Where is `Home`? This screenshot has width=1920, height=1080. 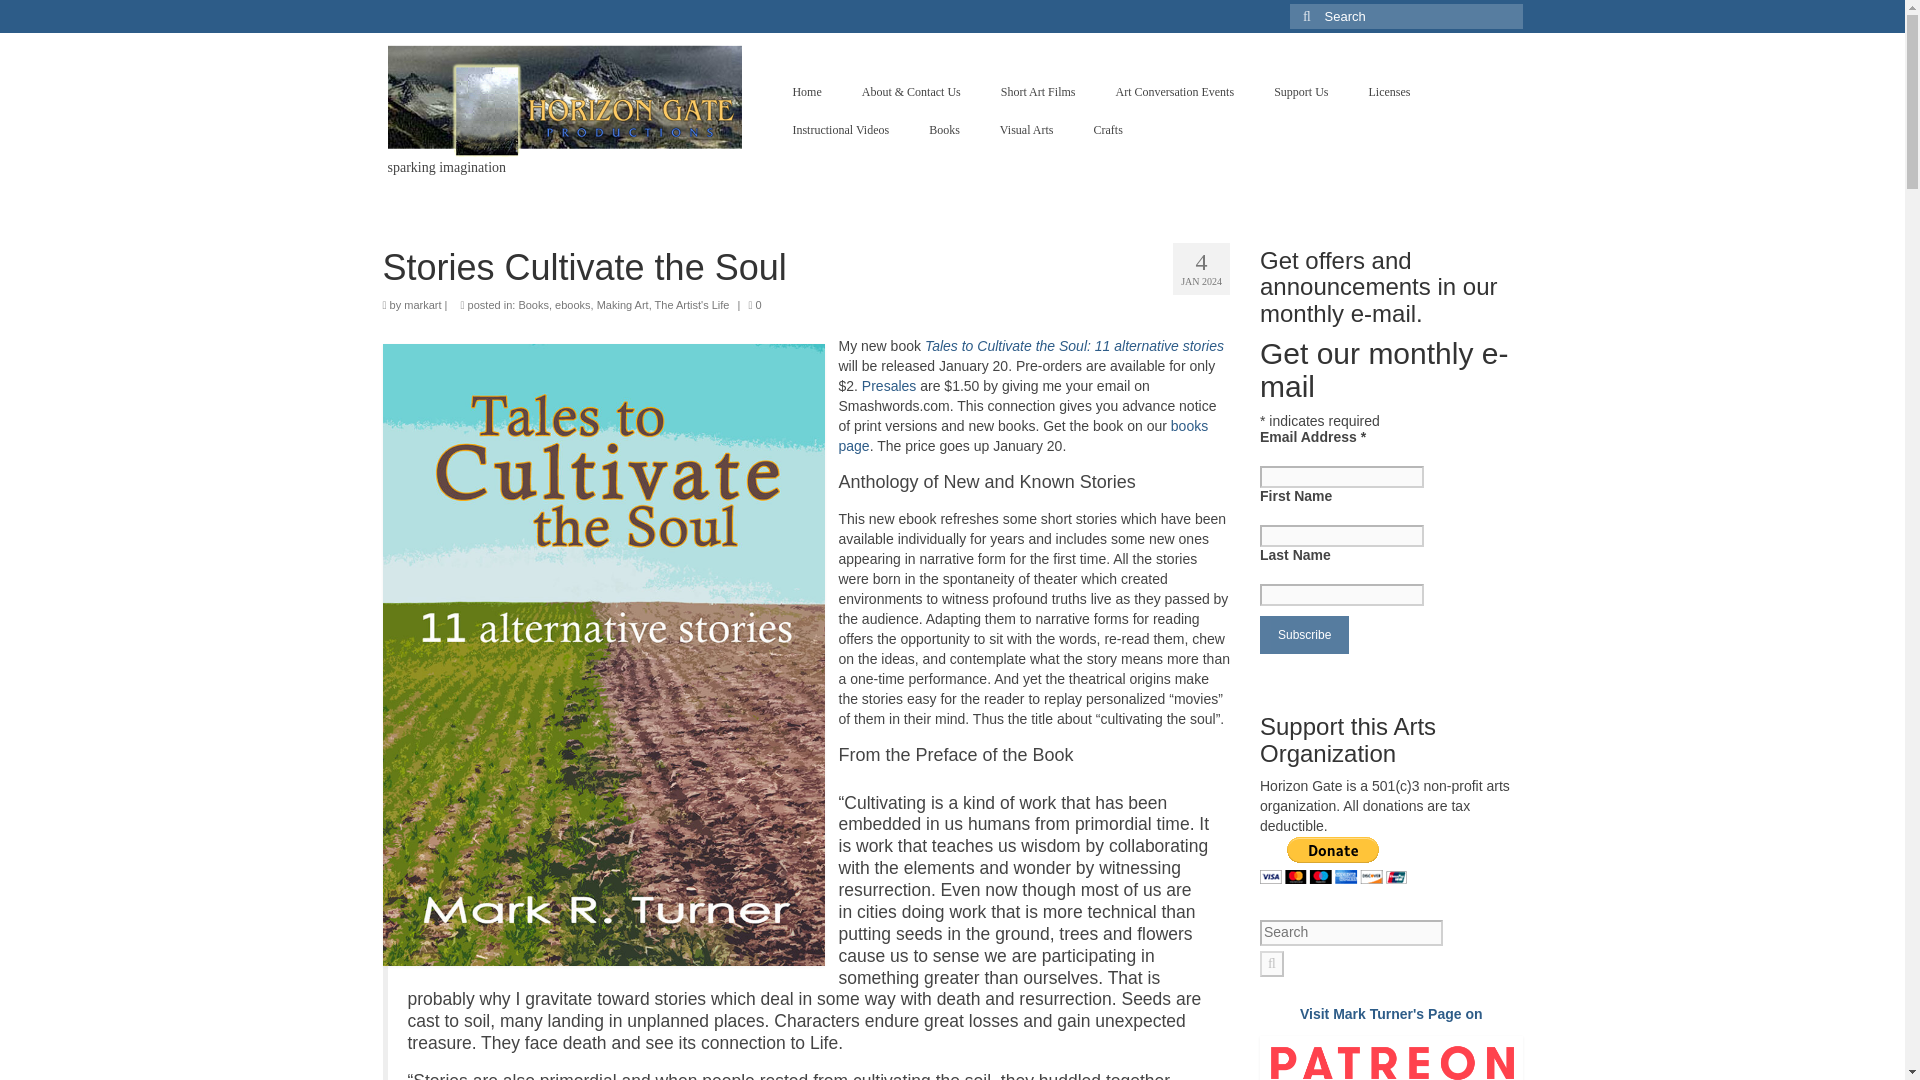
Home is located at coordinates (806, 92).